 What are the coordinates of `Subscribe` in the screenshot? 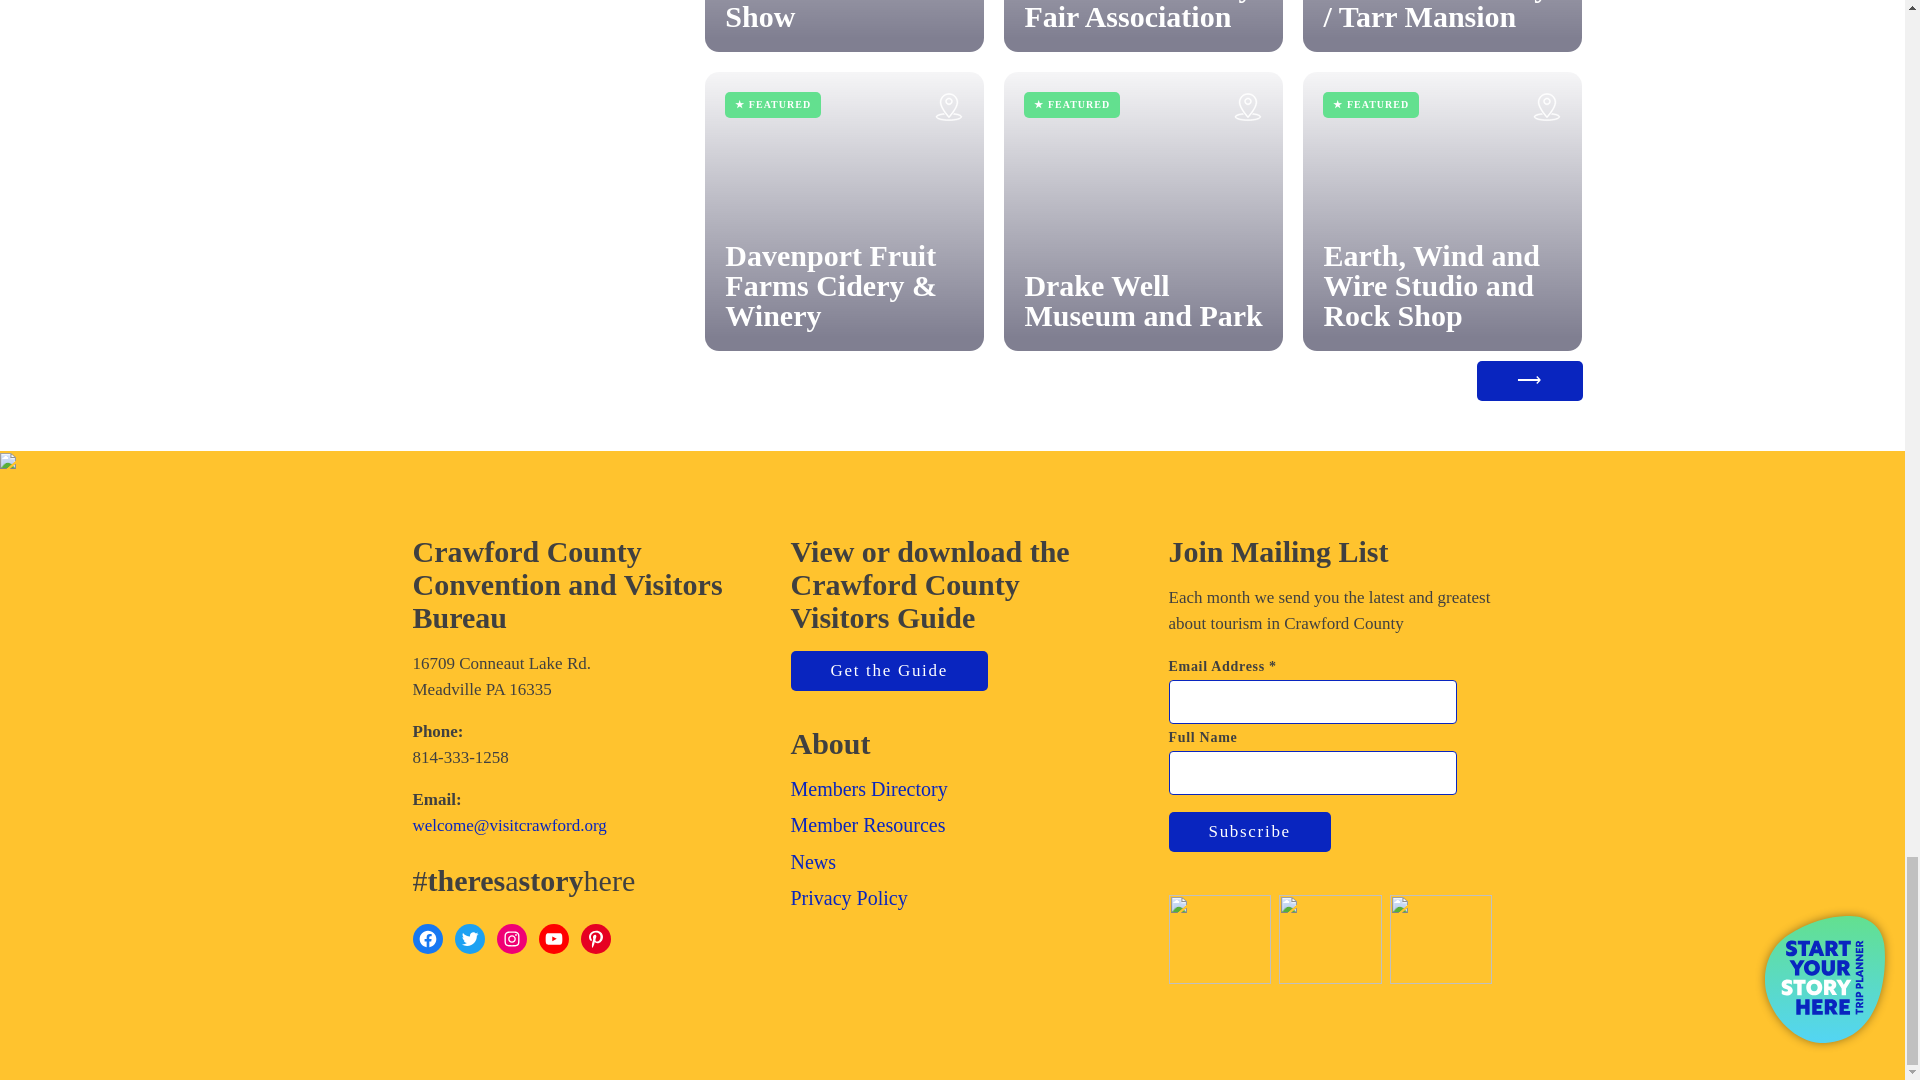 It's located at (1248, 832).